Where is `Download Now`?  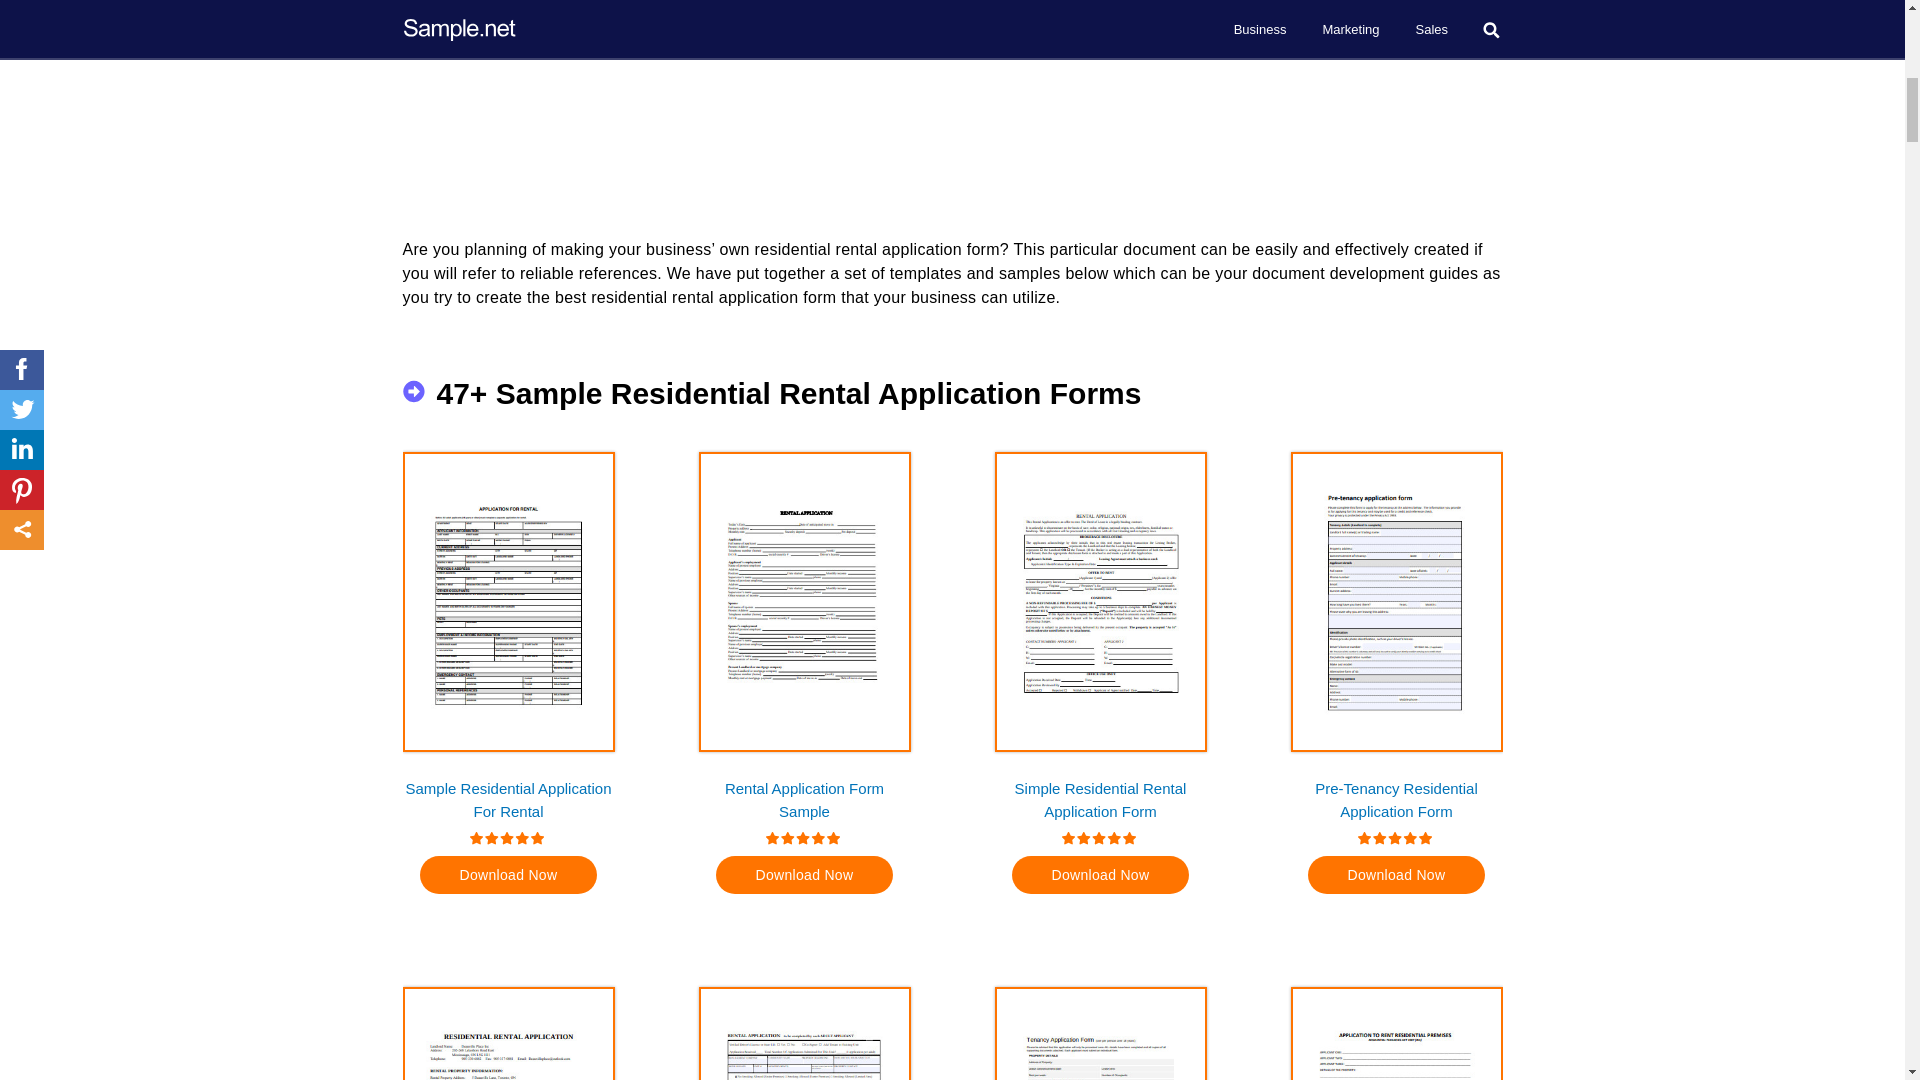 Download Now is located at coordinates (508, 875).